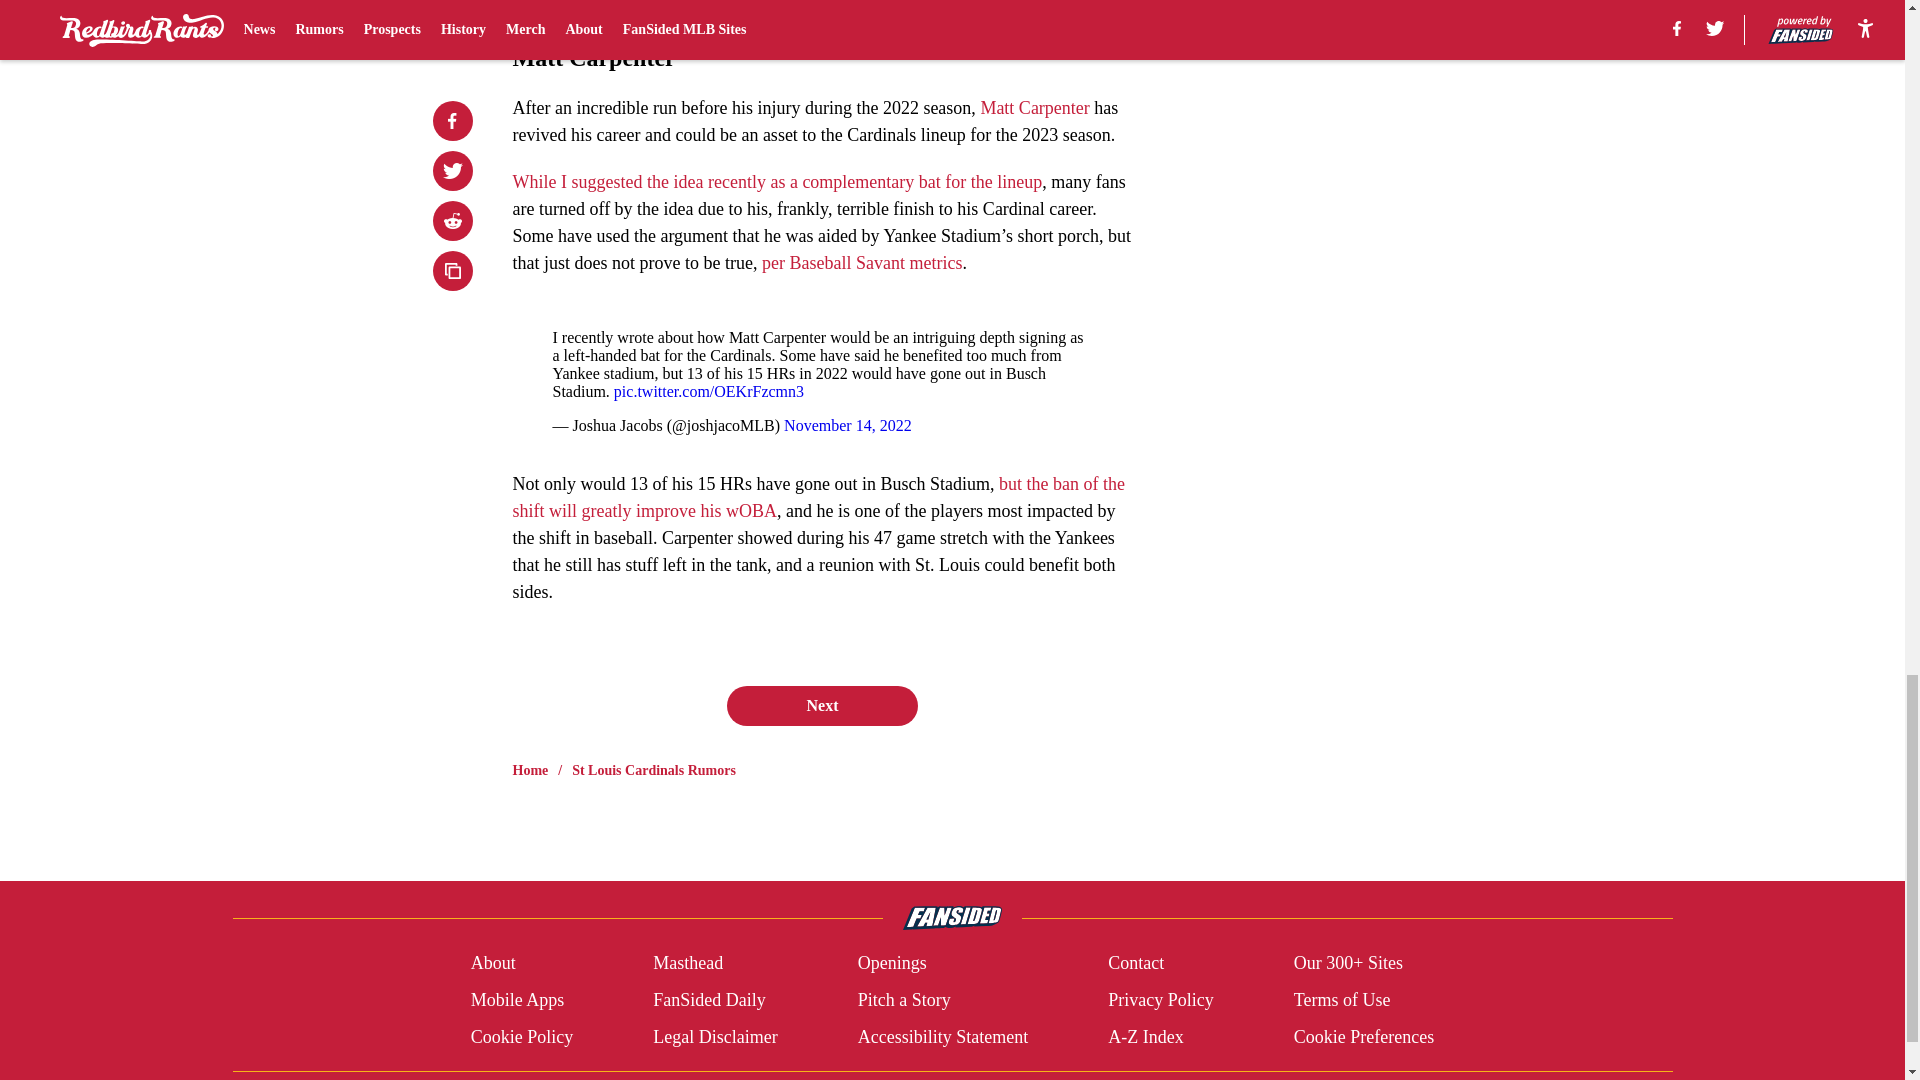  Describe the element at coordinates (530, 770) in the screenshot. I see `Home` at that location.